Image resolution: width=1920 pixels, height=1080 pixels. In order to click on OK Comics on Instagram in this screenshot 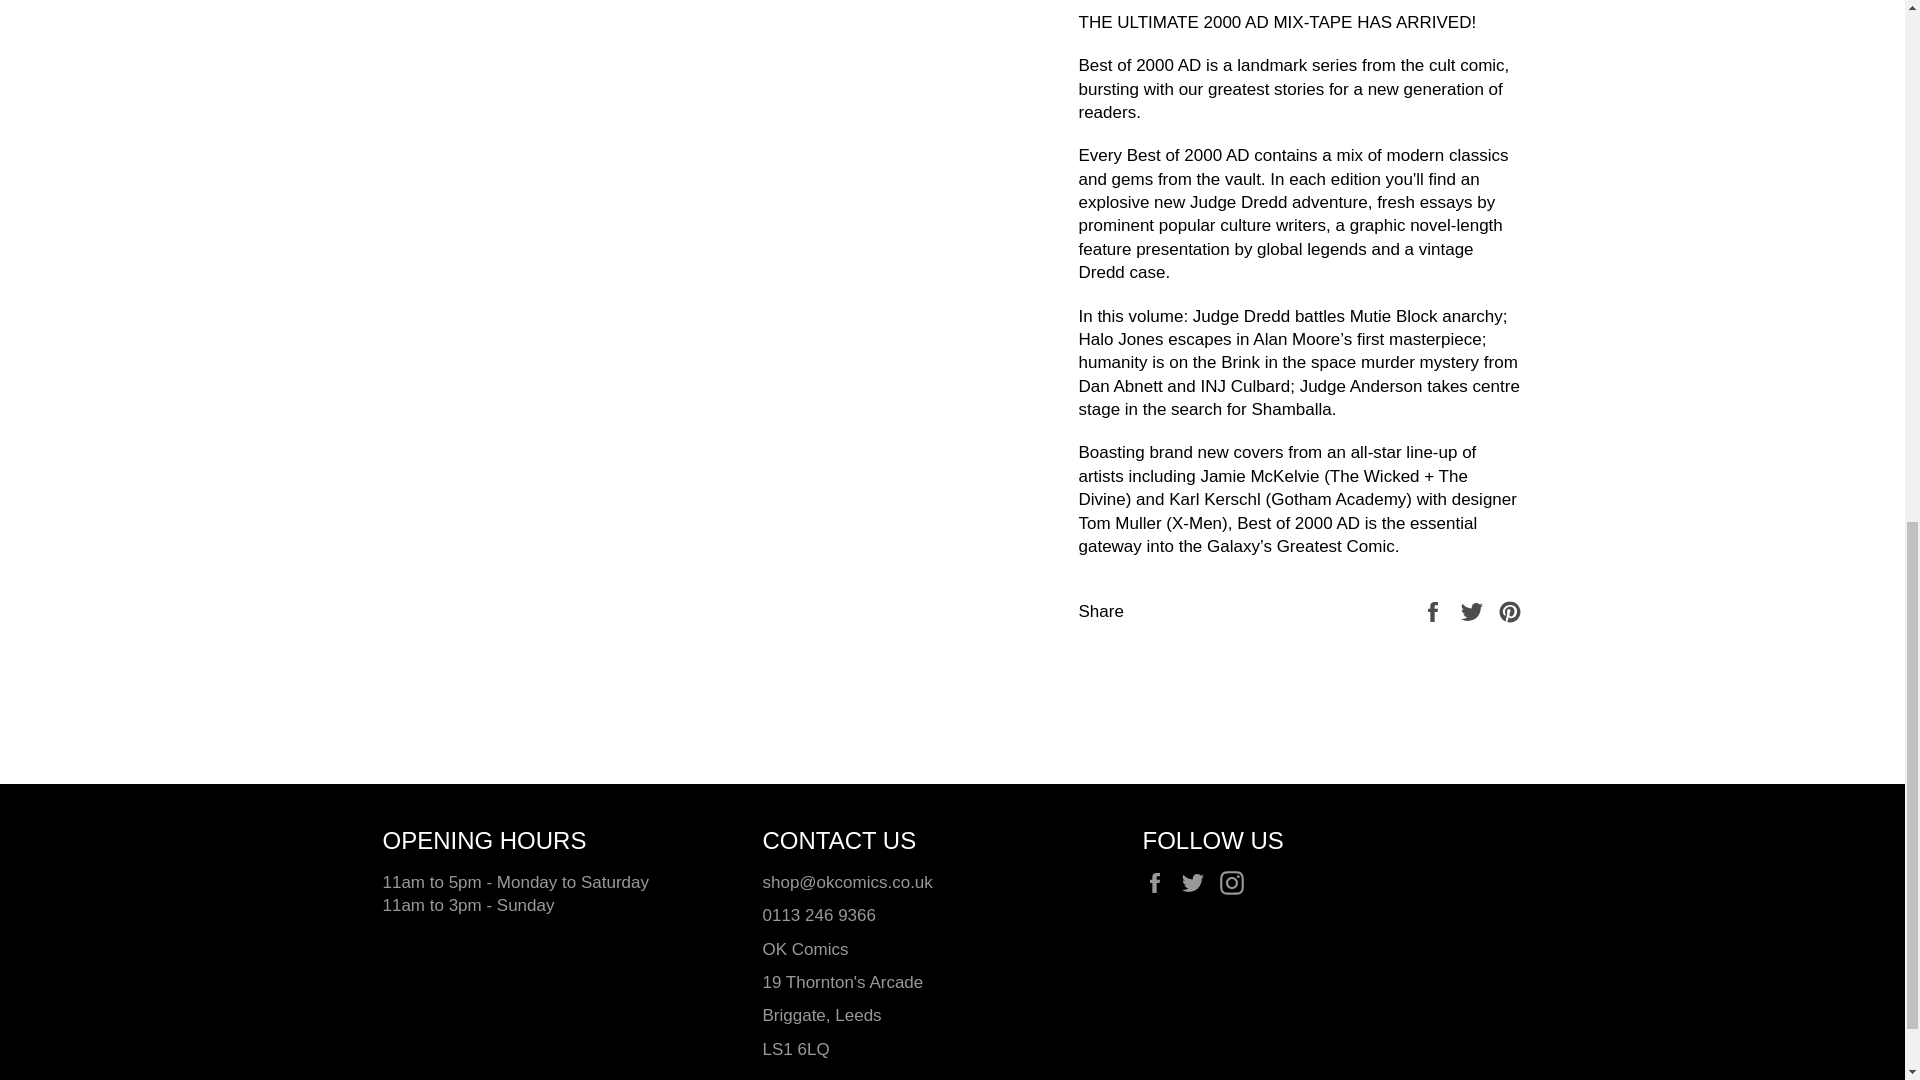, I will do `click(1236, 883)`.